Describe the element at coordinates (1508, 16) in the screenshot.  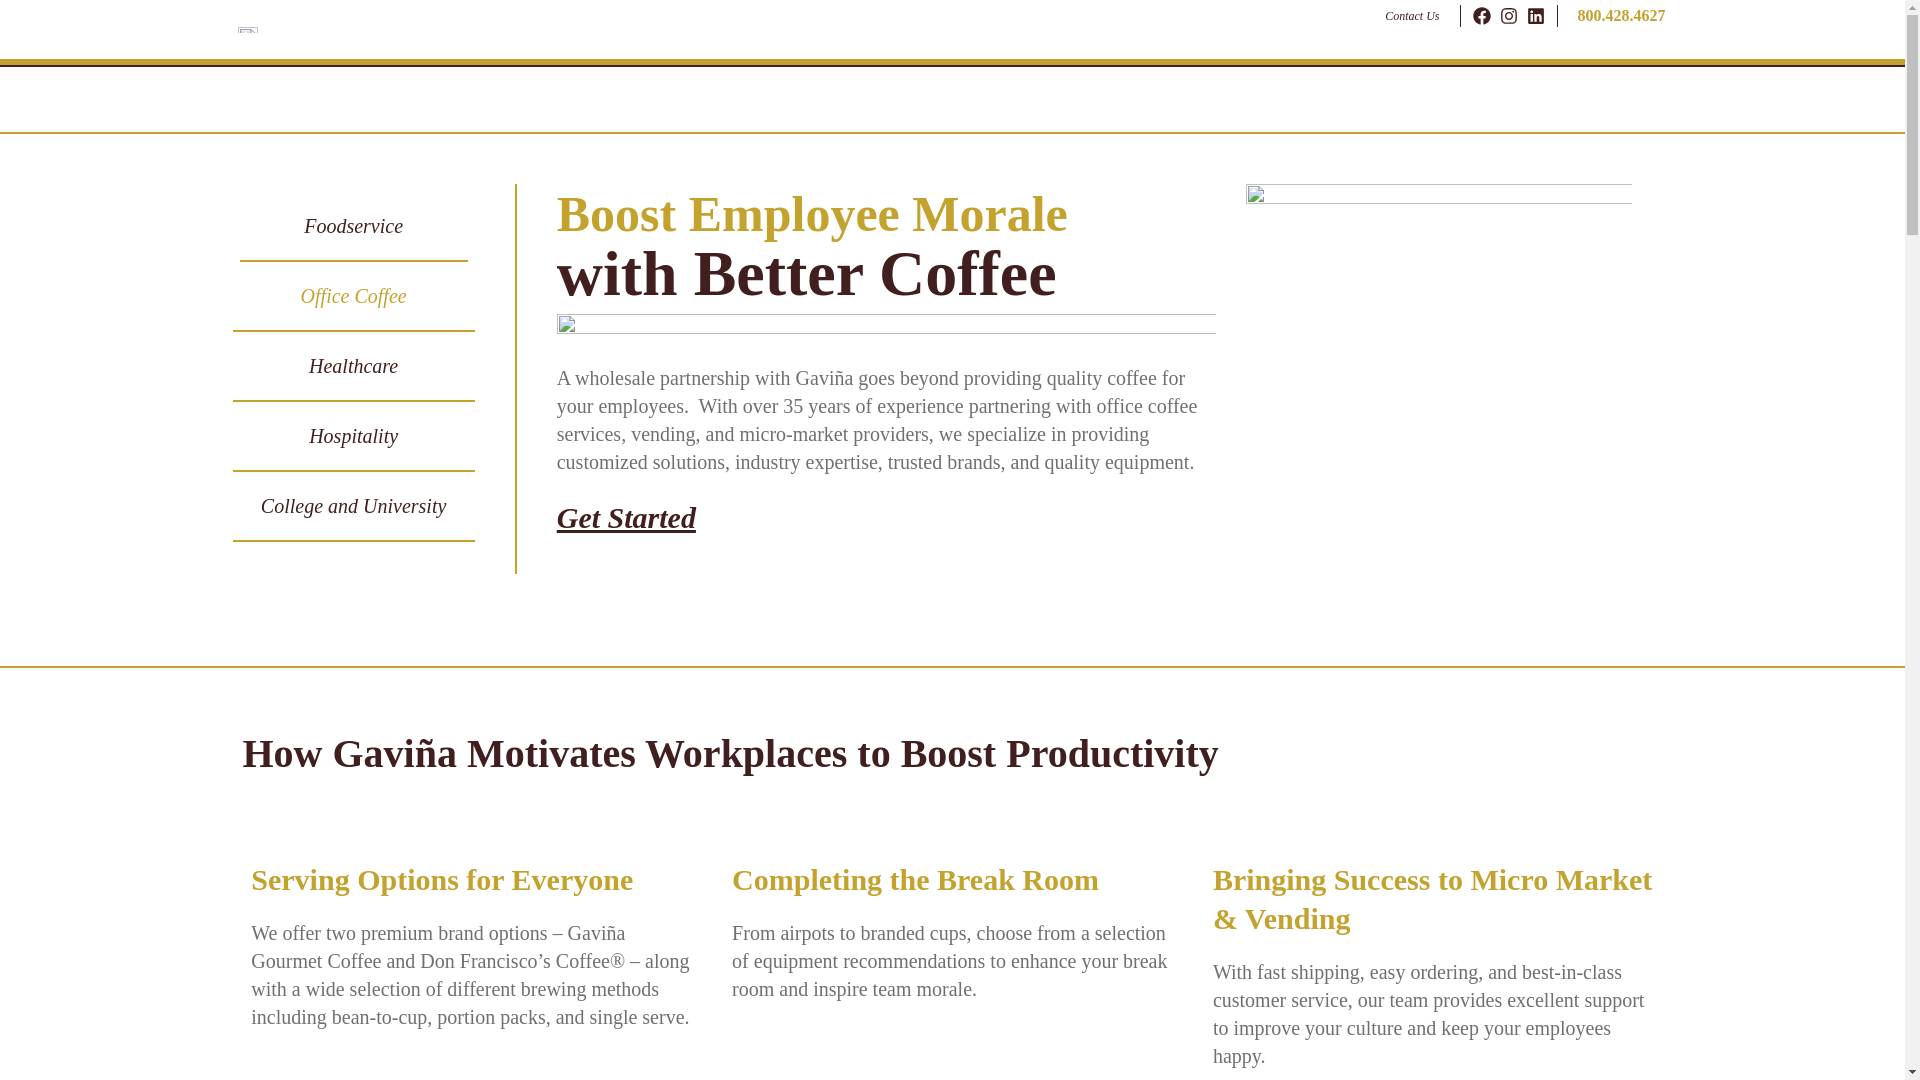
I see `Instagram` at that location.